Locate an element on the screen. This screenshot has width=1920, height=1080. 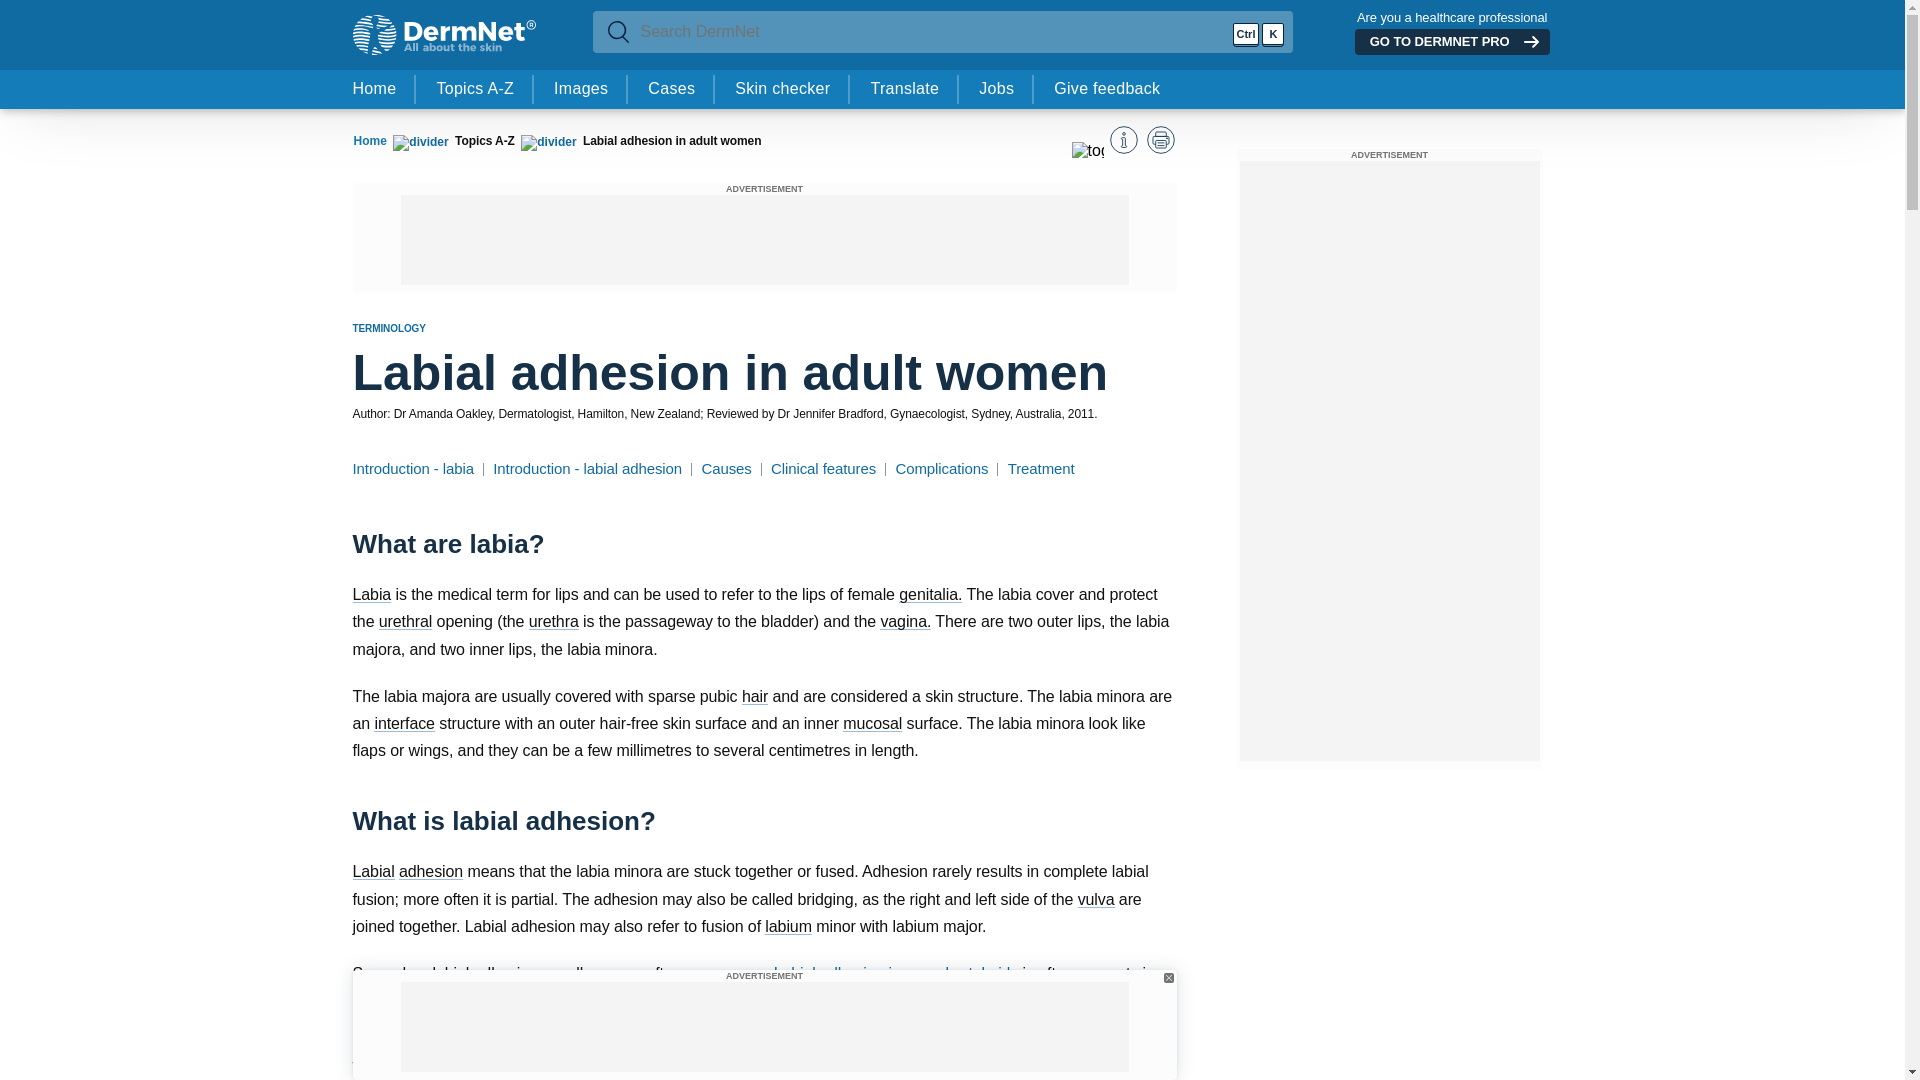
Cases is located at coordinates (670, 90).